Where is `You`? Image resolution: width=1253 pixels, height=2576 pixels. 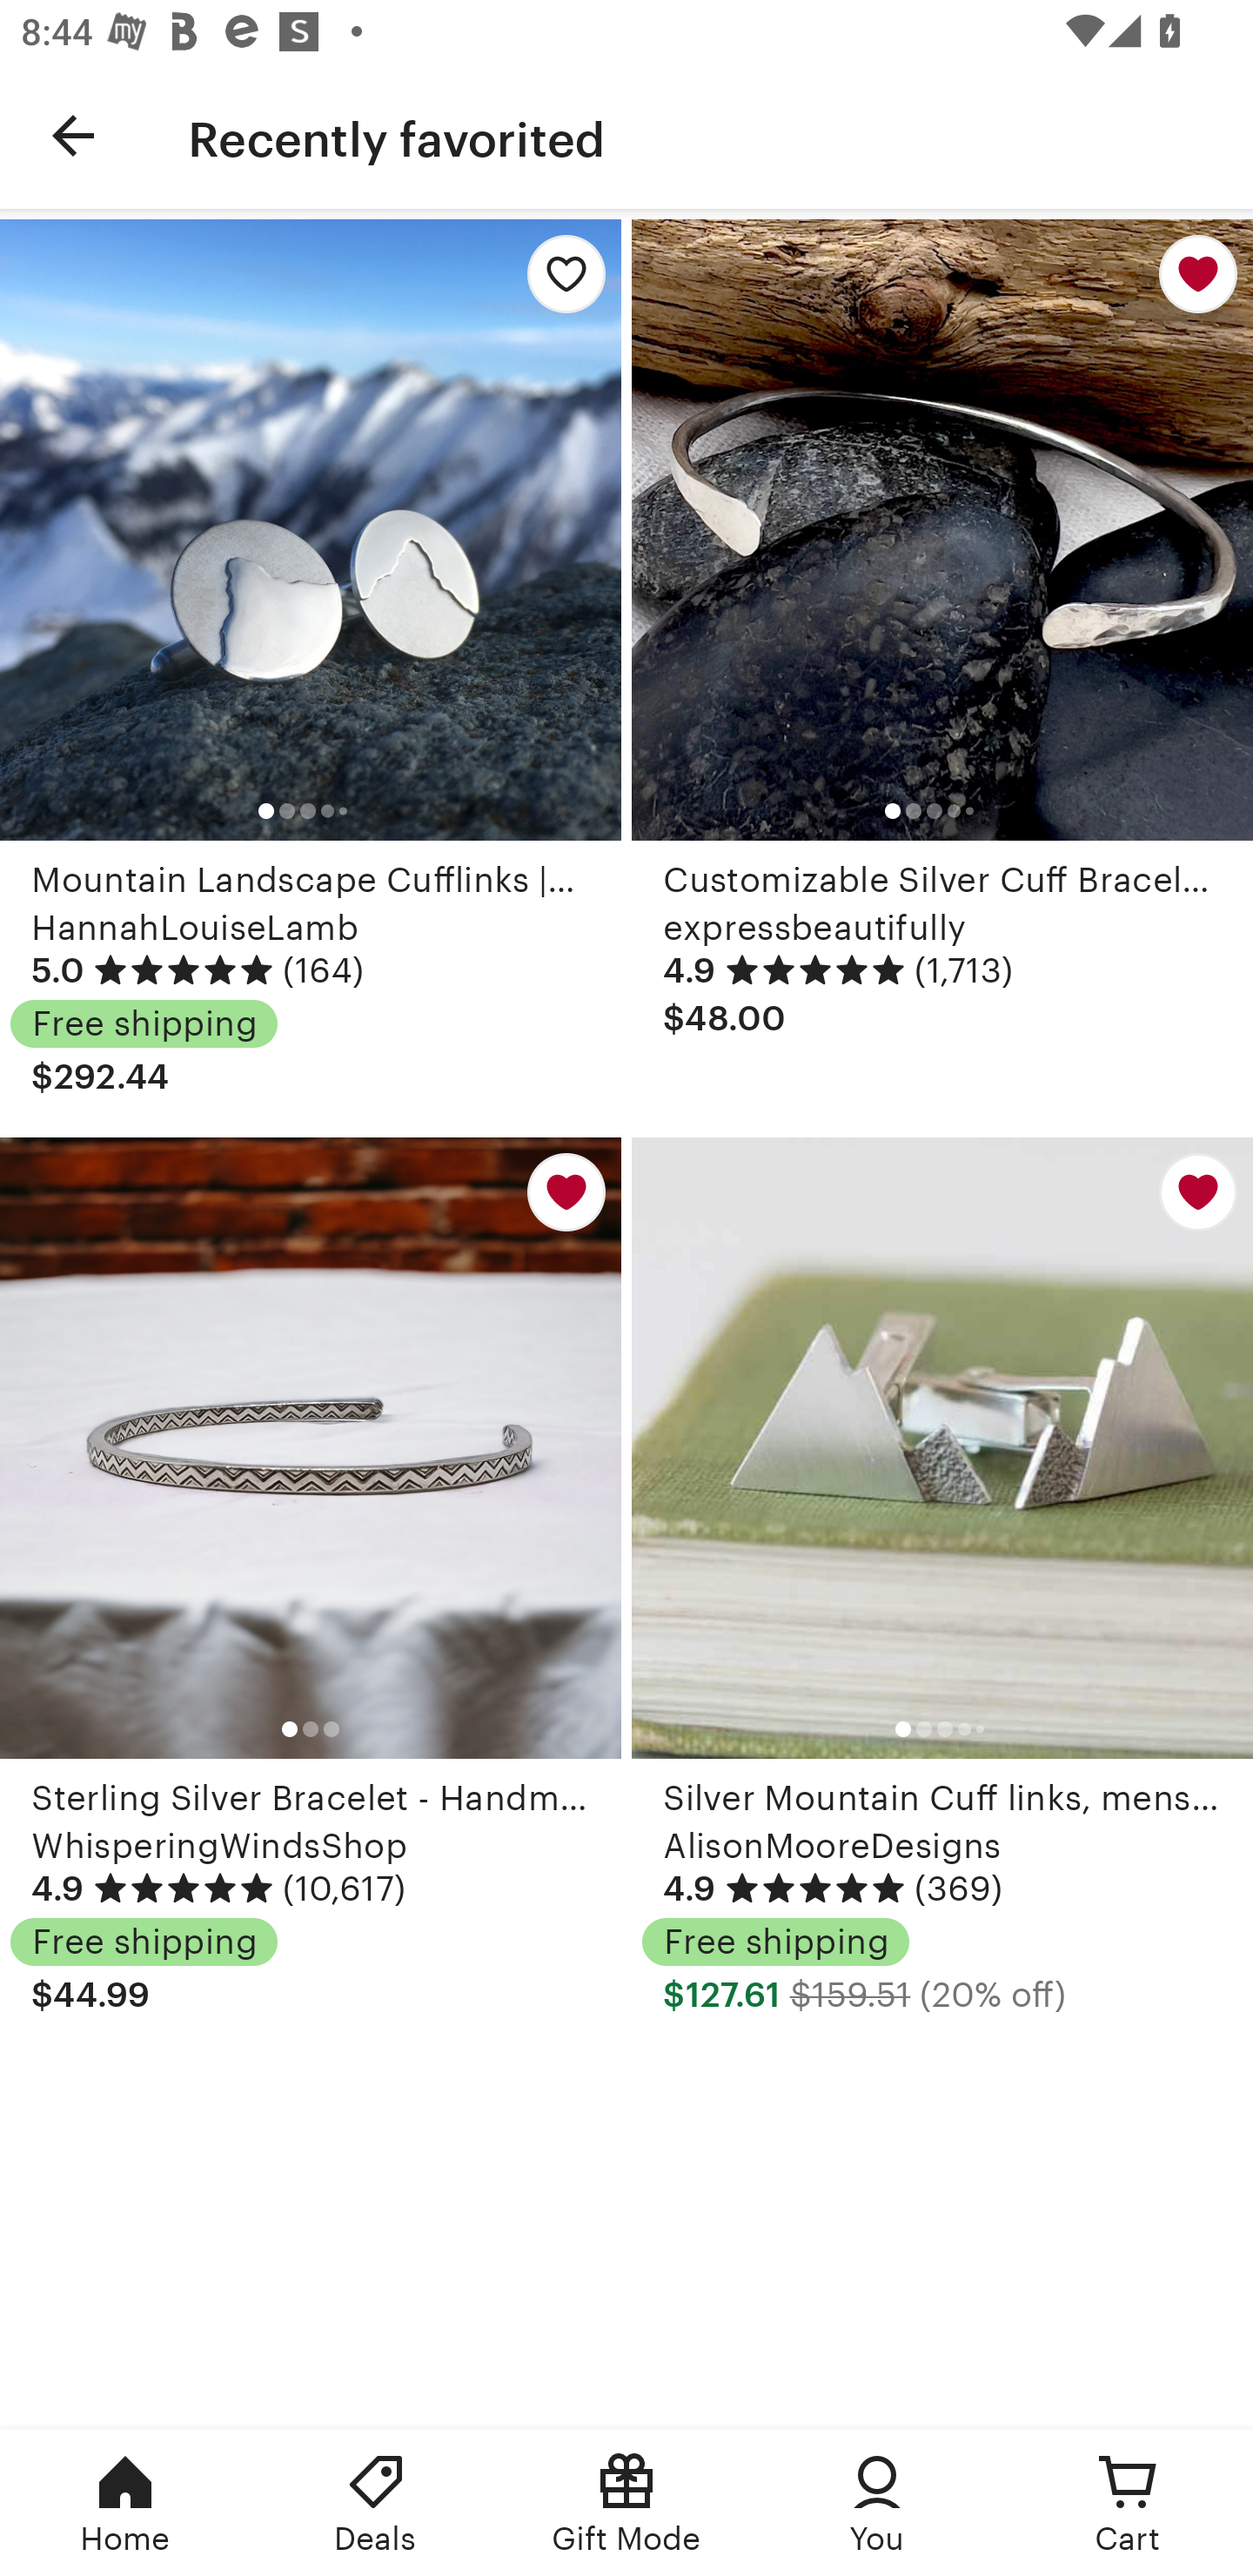 You is located at coordinates (877, 2503).